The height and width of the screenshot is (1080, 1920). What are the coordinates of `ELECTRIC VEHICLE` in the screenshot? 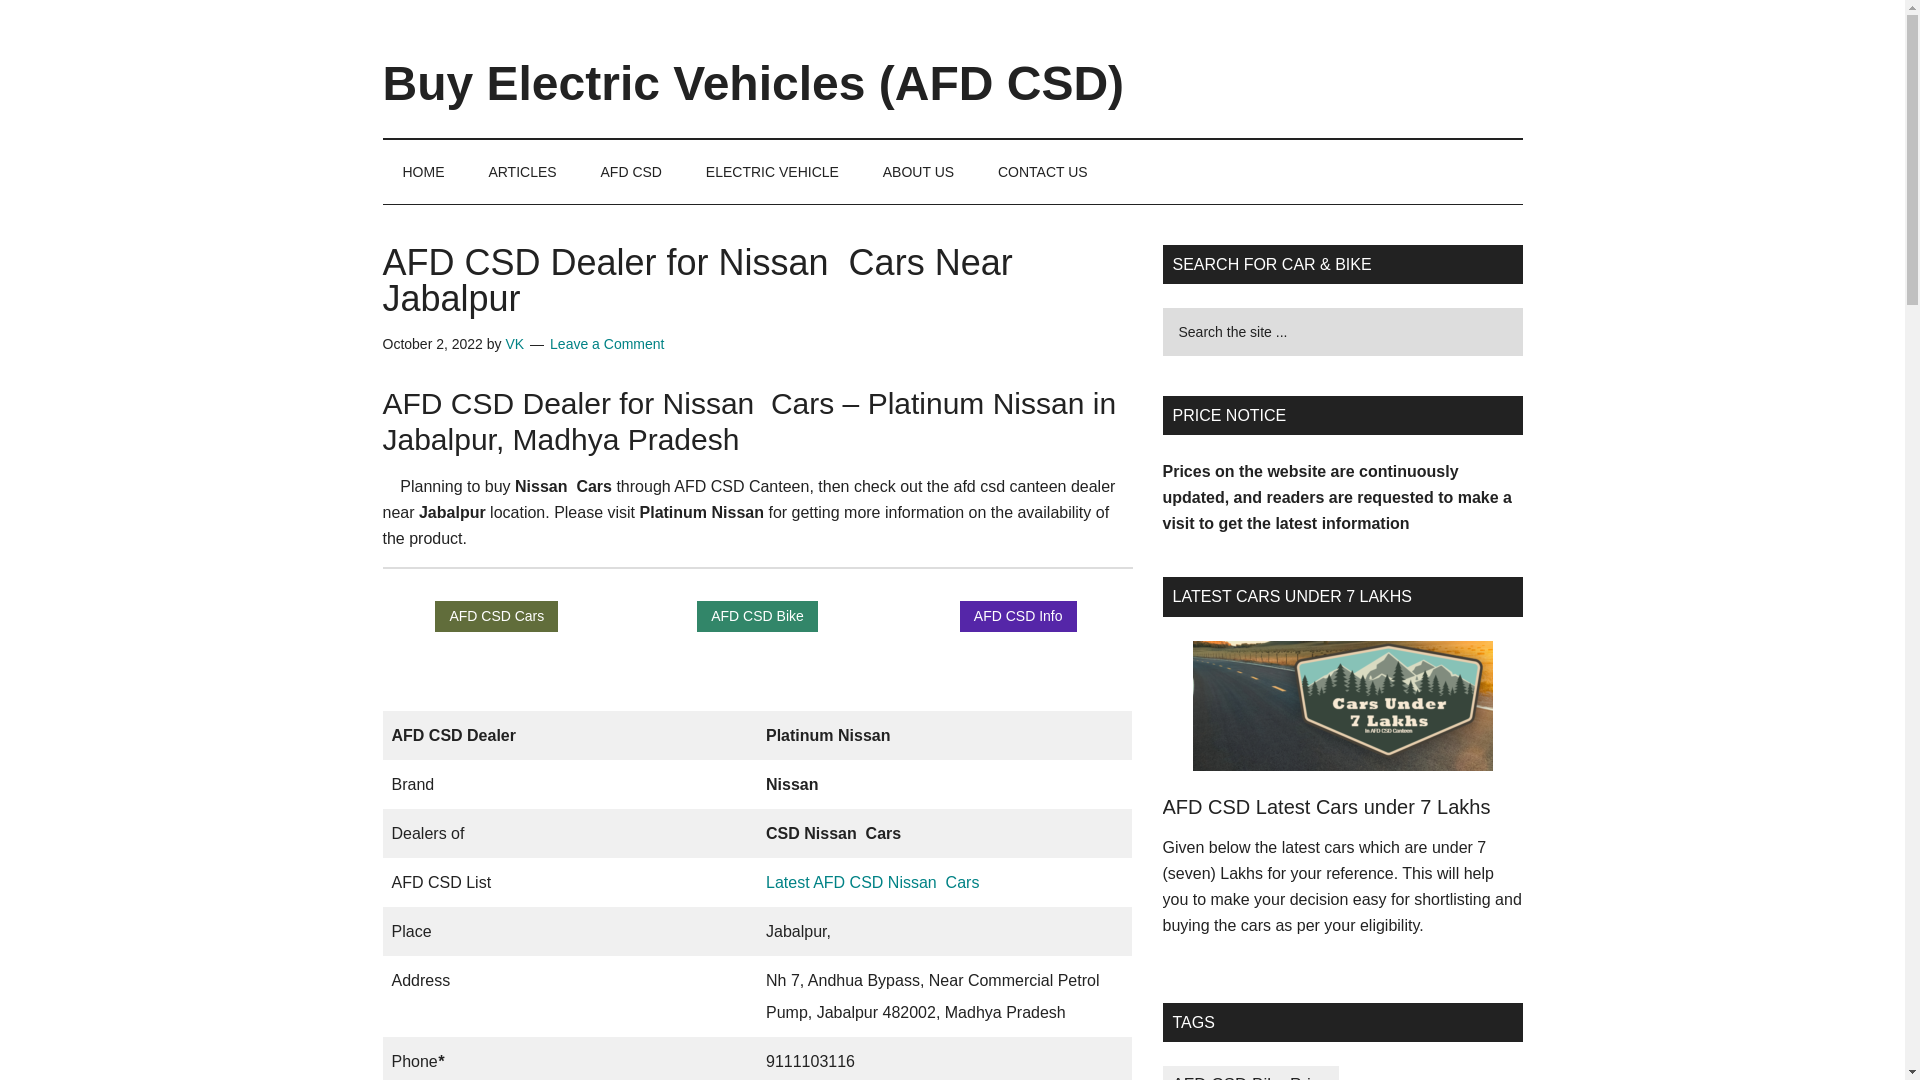 It's located at (772, 172).